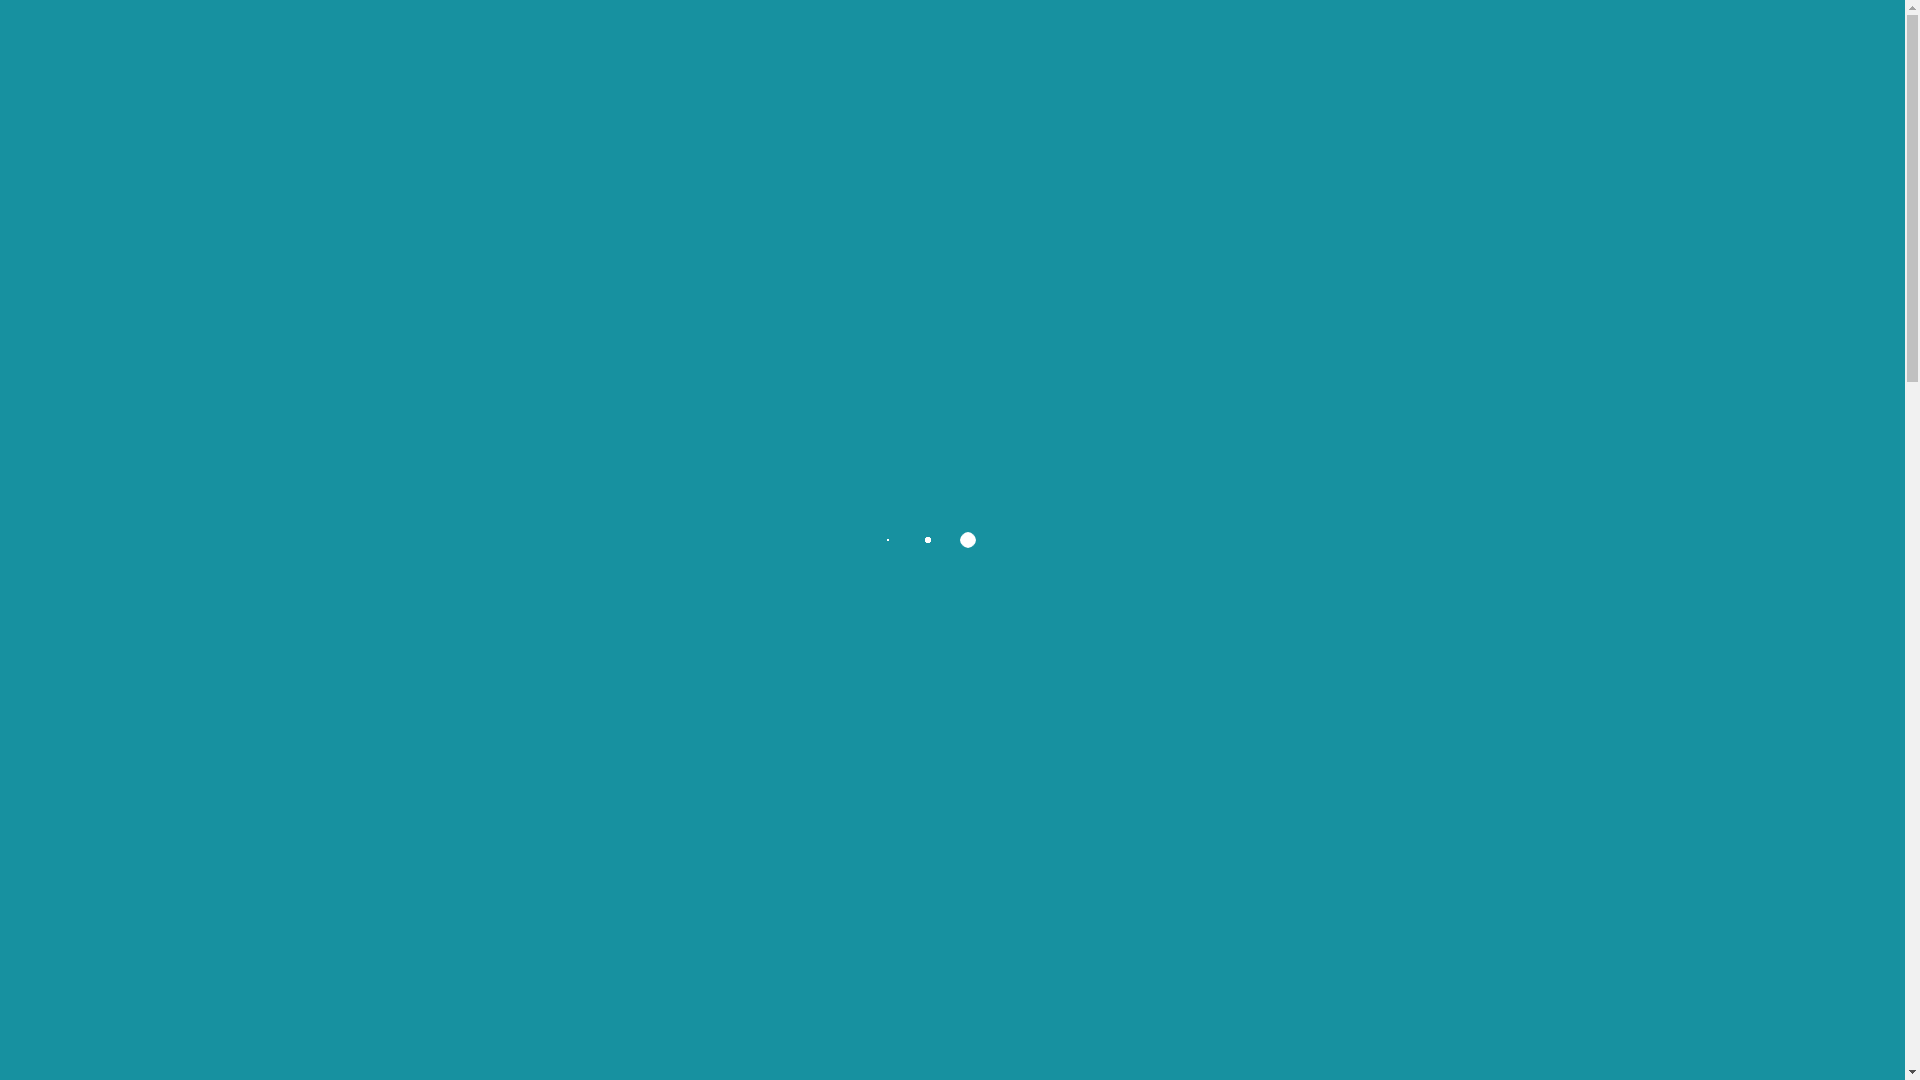 This screenshot has height=1080, width=1920. Describe the element at coordinates (1318, 856) in the screenshot. I see `Laser Therapy` at that location.